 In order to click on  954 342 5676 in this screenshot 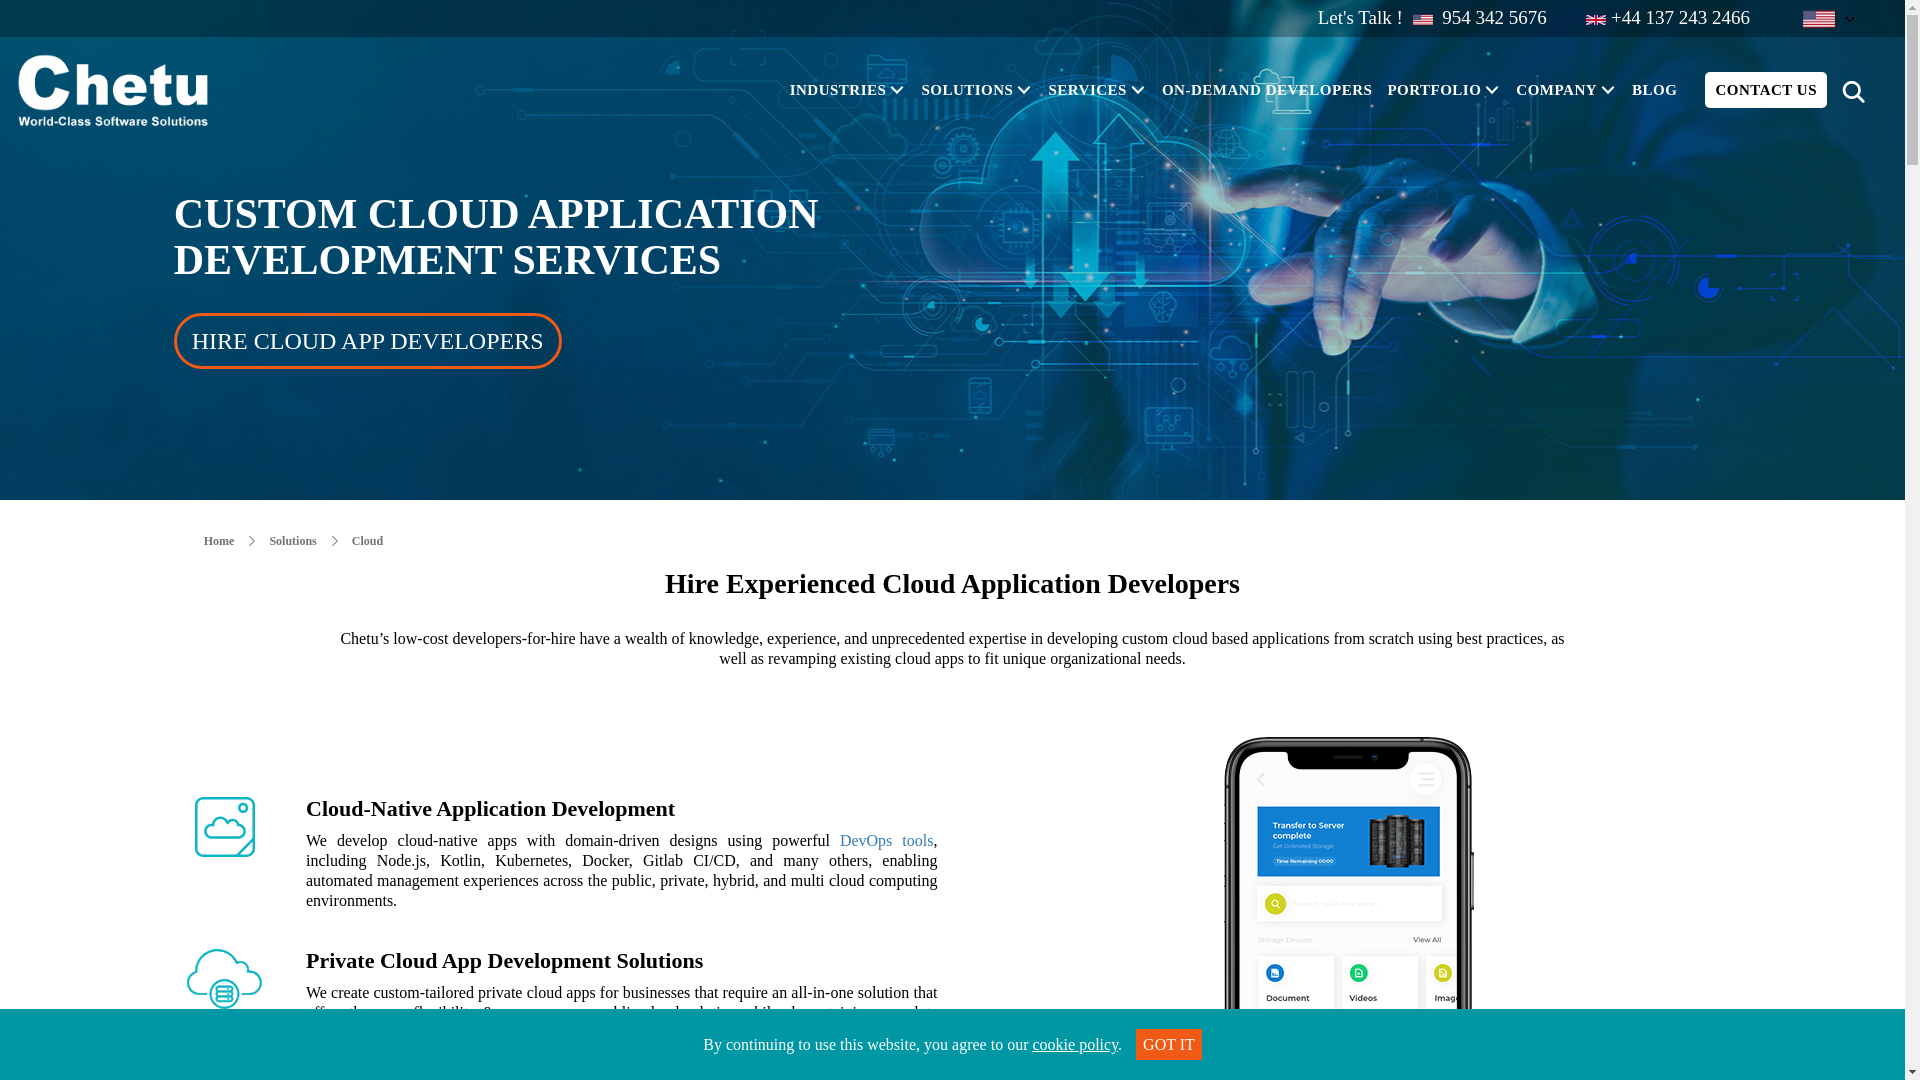, I will do `click(1492, 18)`.